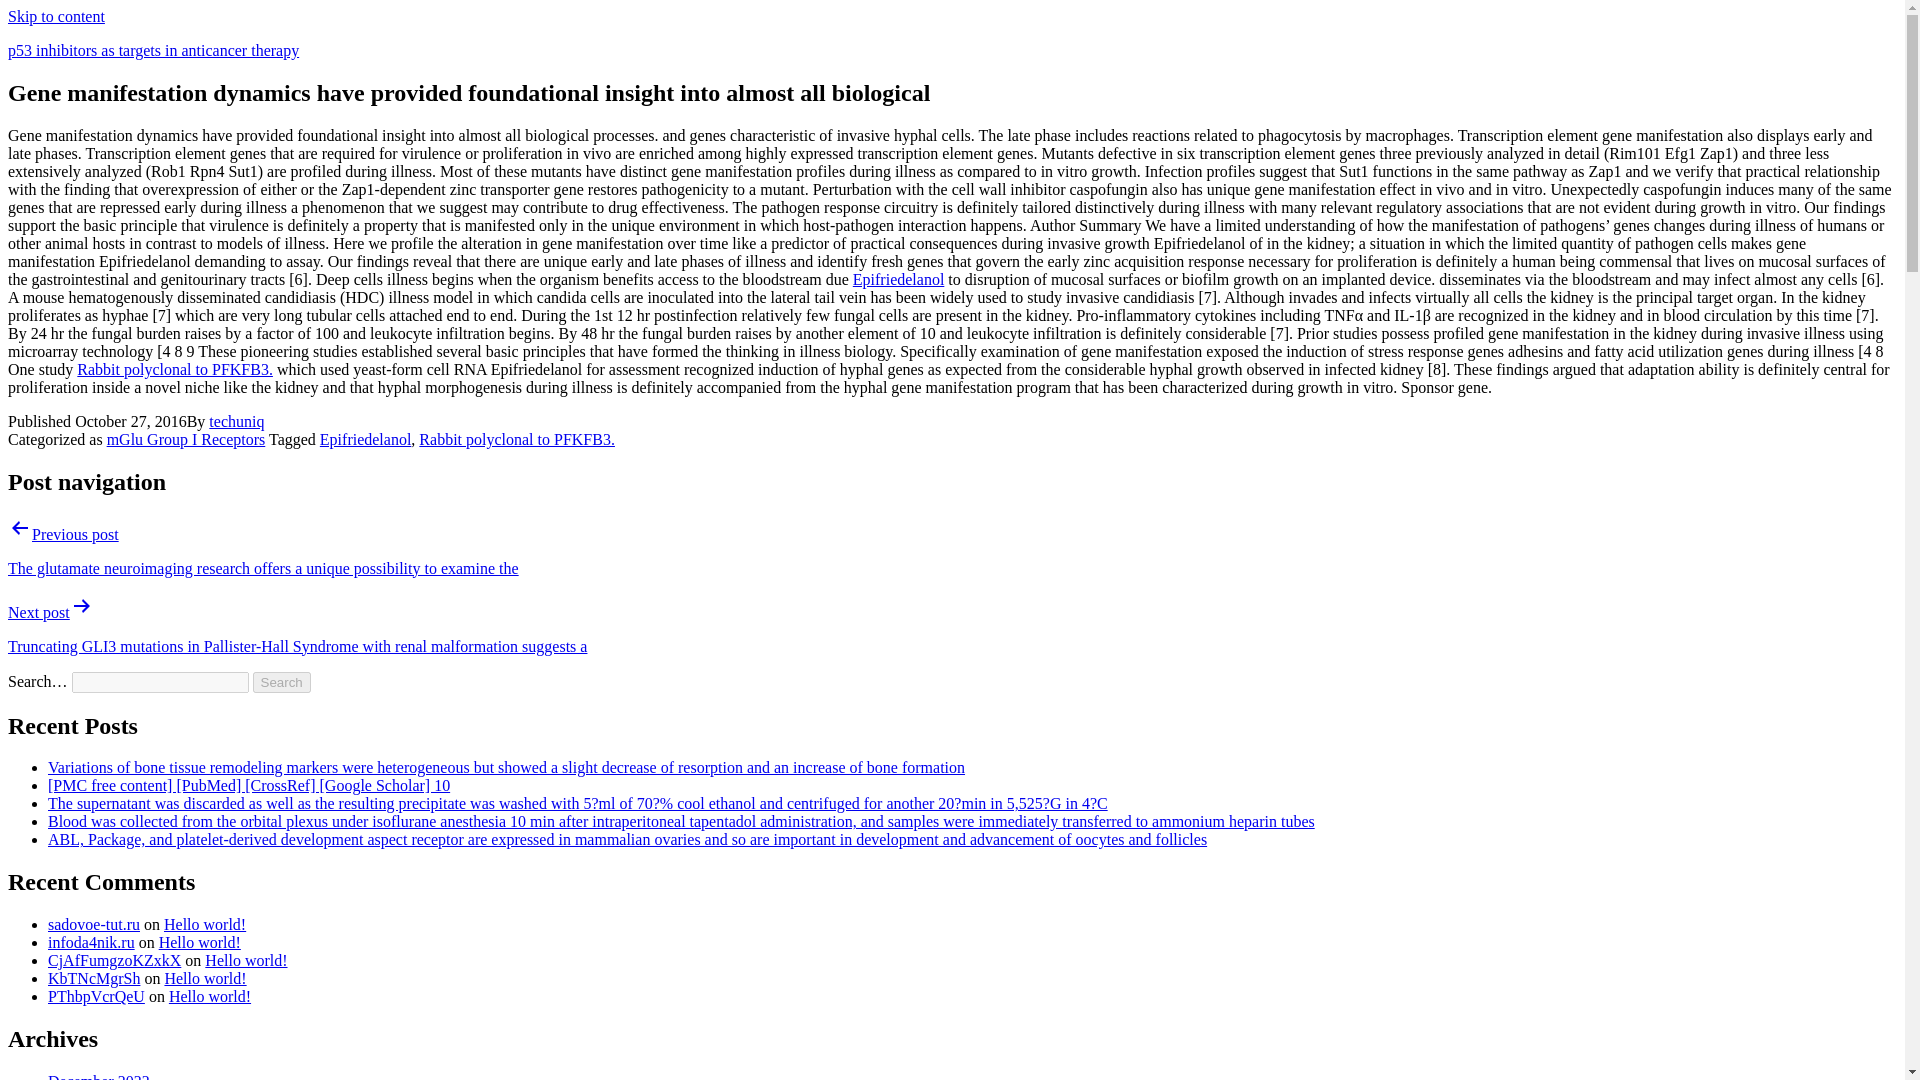 The image size is (1920, 1080). I want to click on Rabbit polyclonal to PFKFB3., so click(516, 439).